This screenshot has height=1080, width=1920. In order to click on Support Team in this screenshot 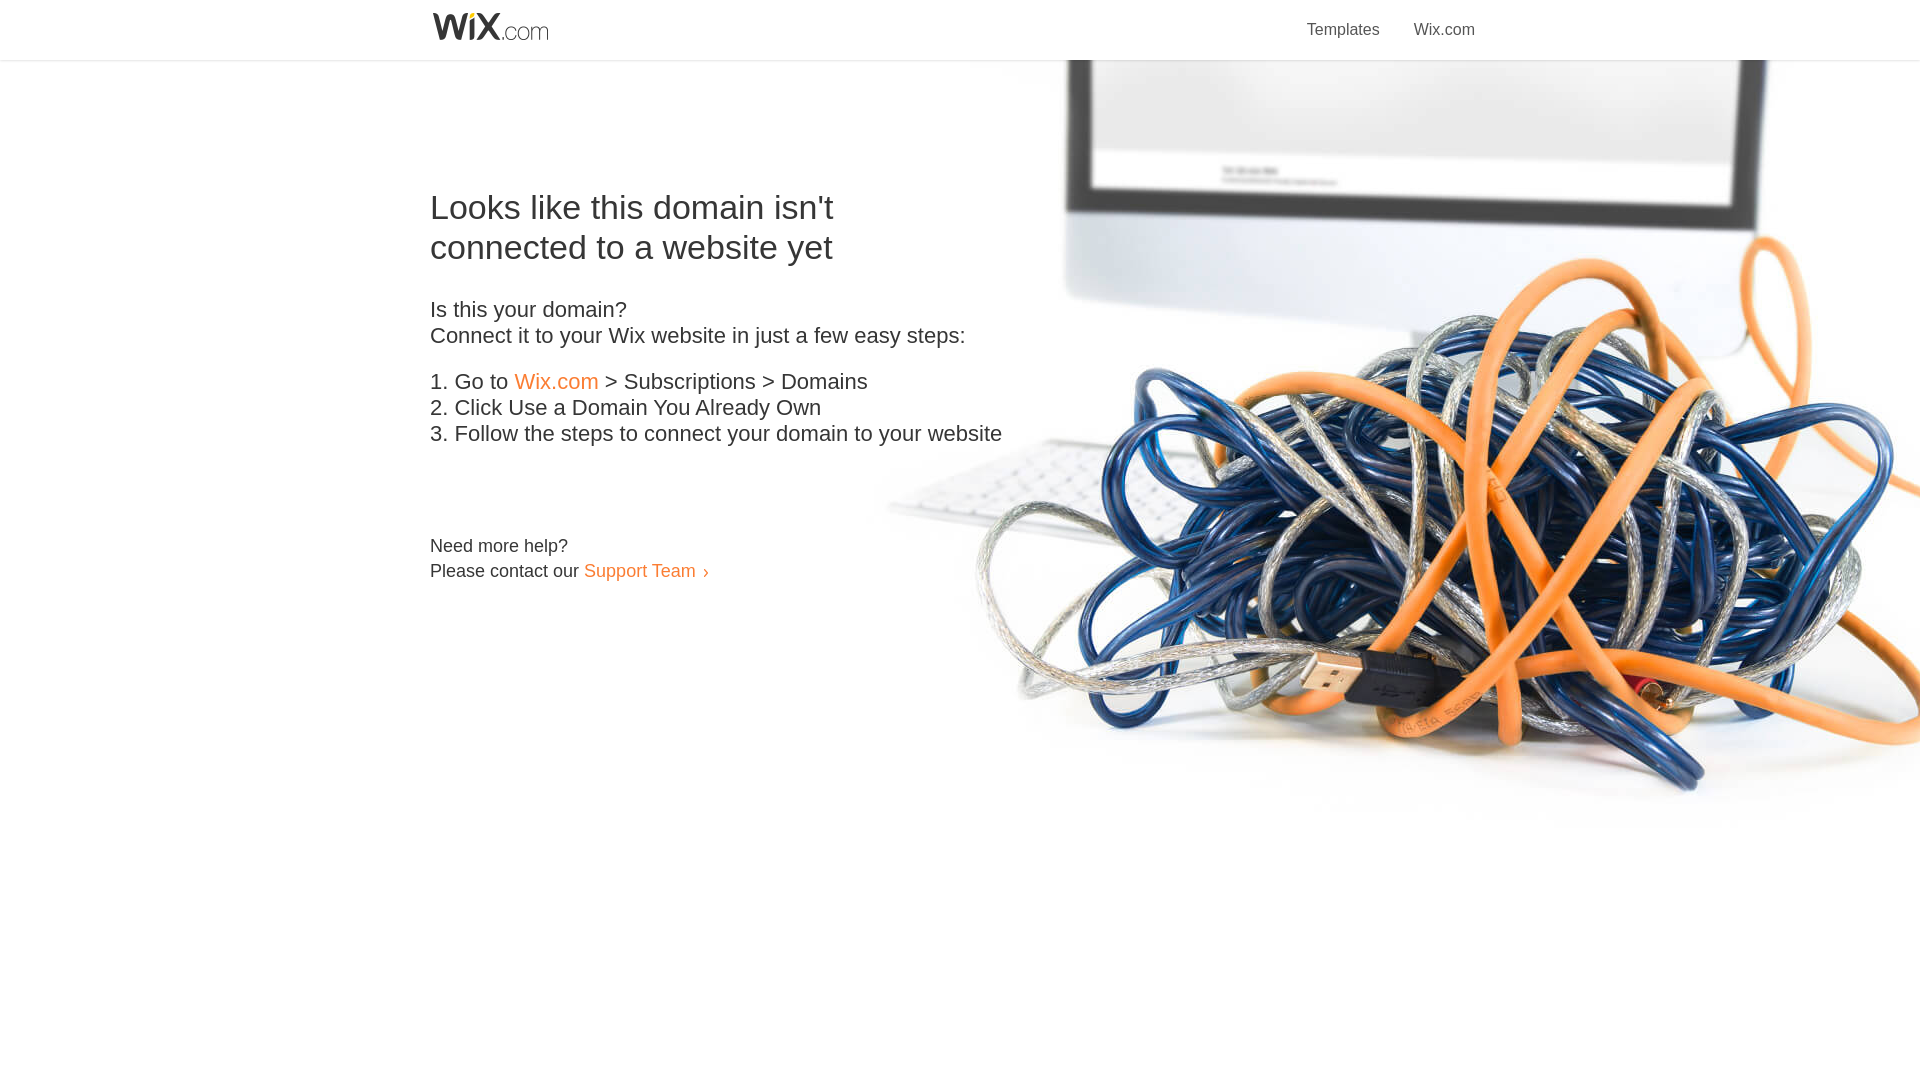, I will do `click(639, 570)`.